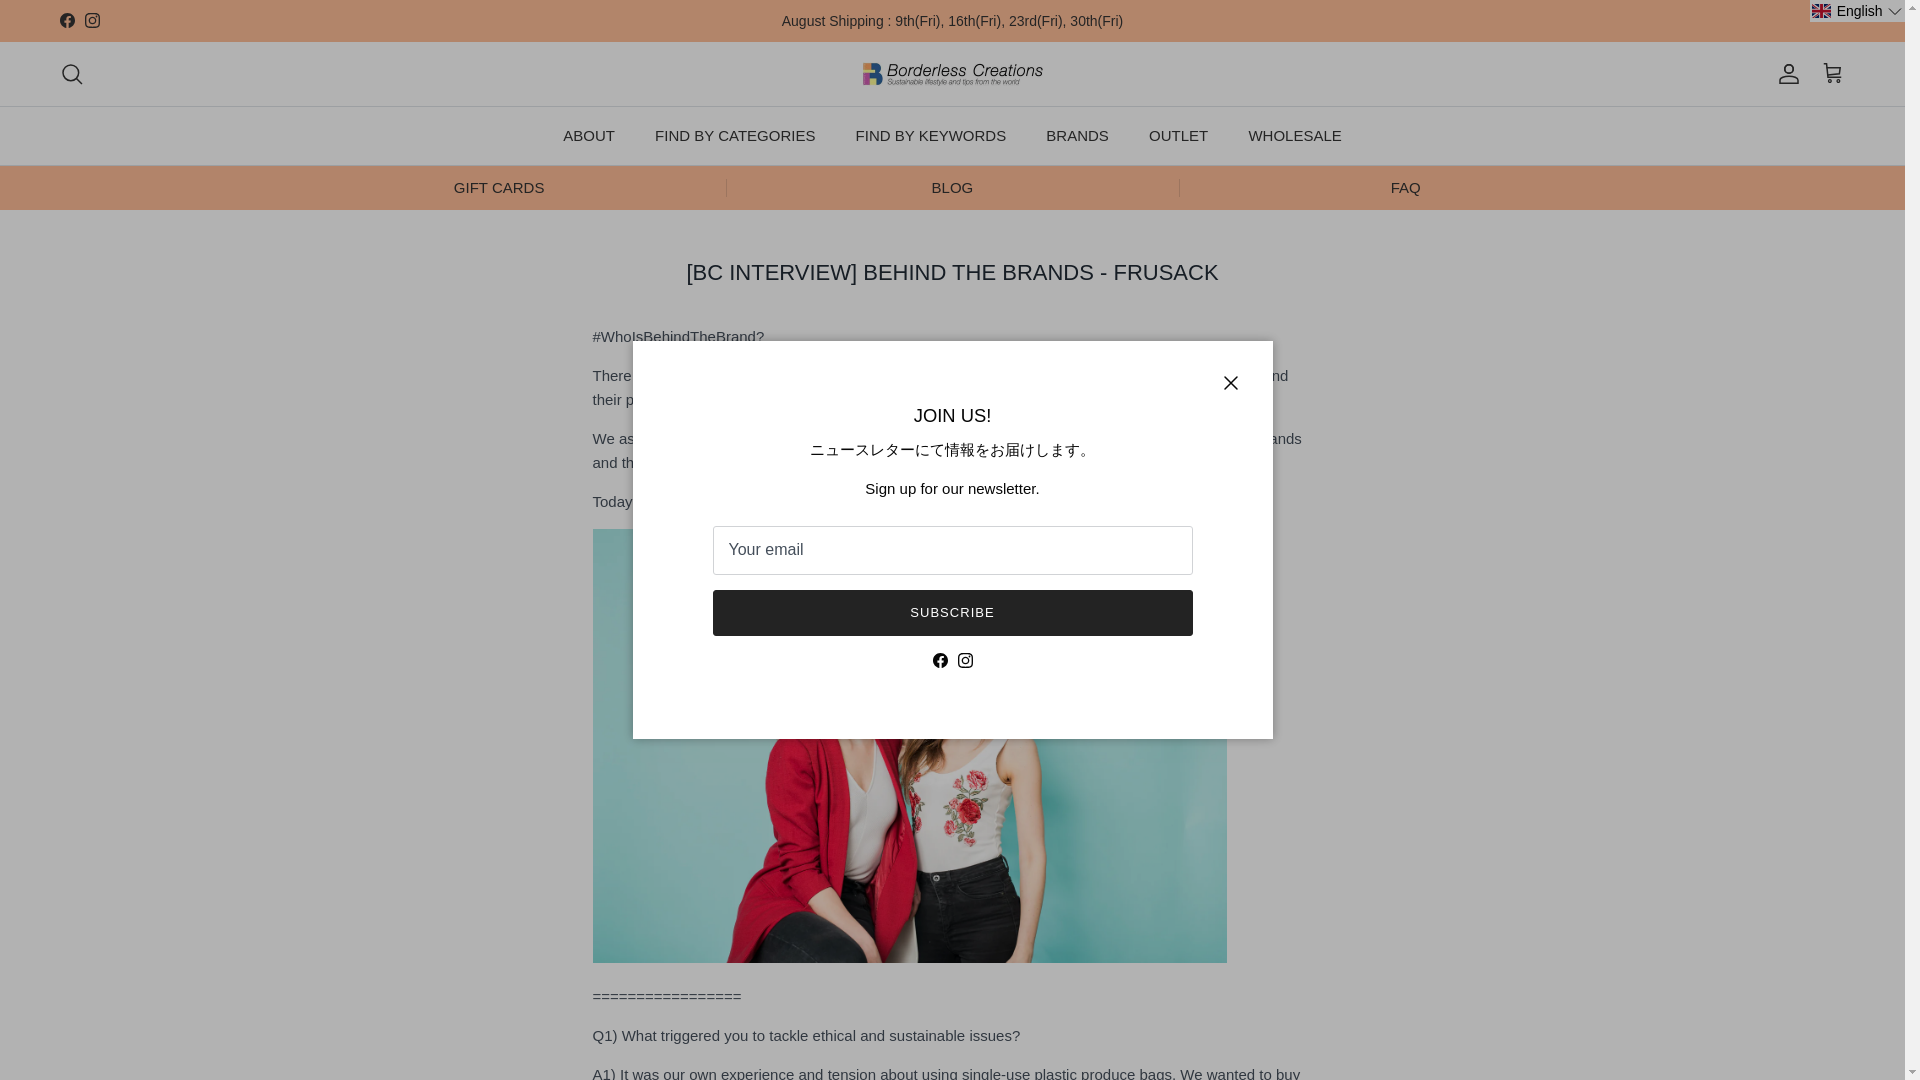  Describe the element at coordinates (1784, 74) in the screenshot. I see `Account` at that location.